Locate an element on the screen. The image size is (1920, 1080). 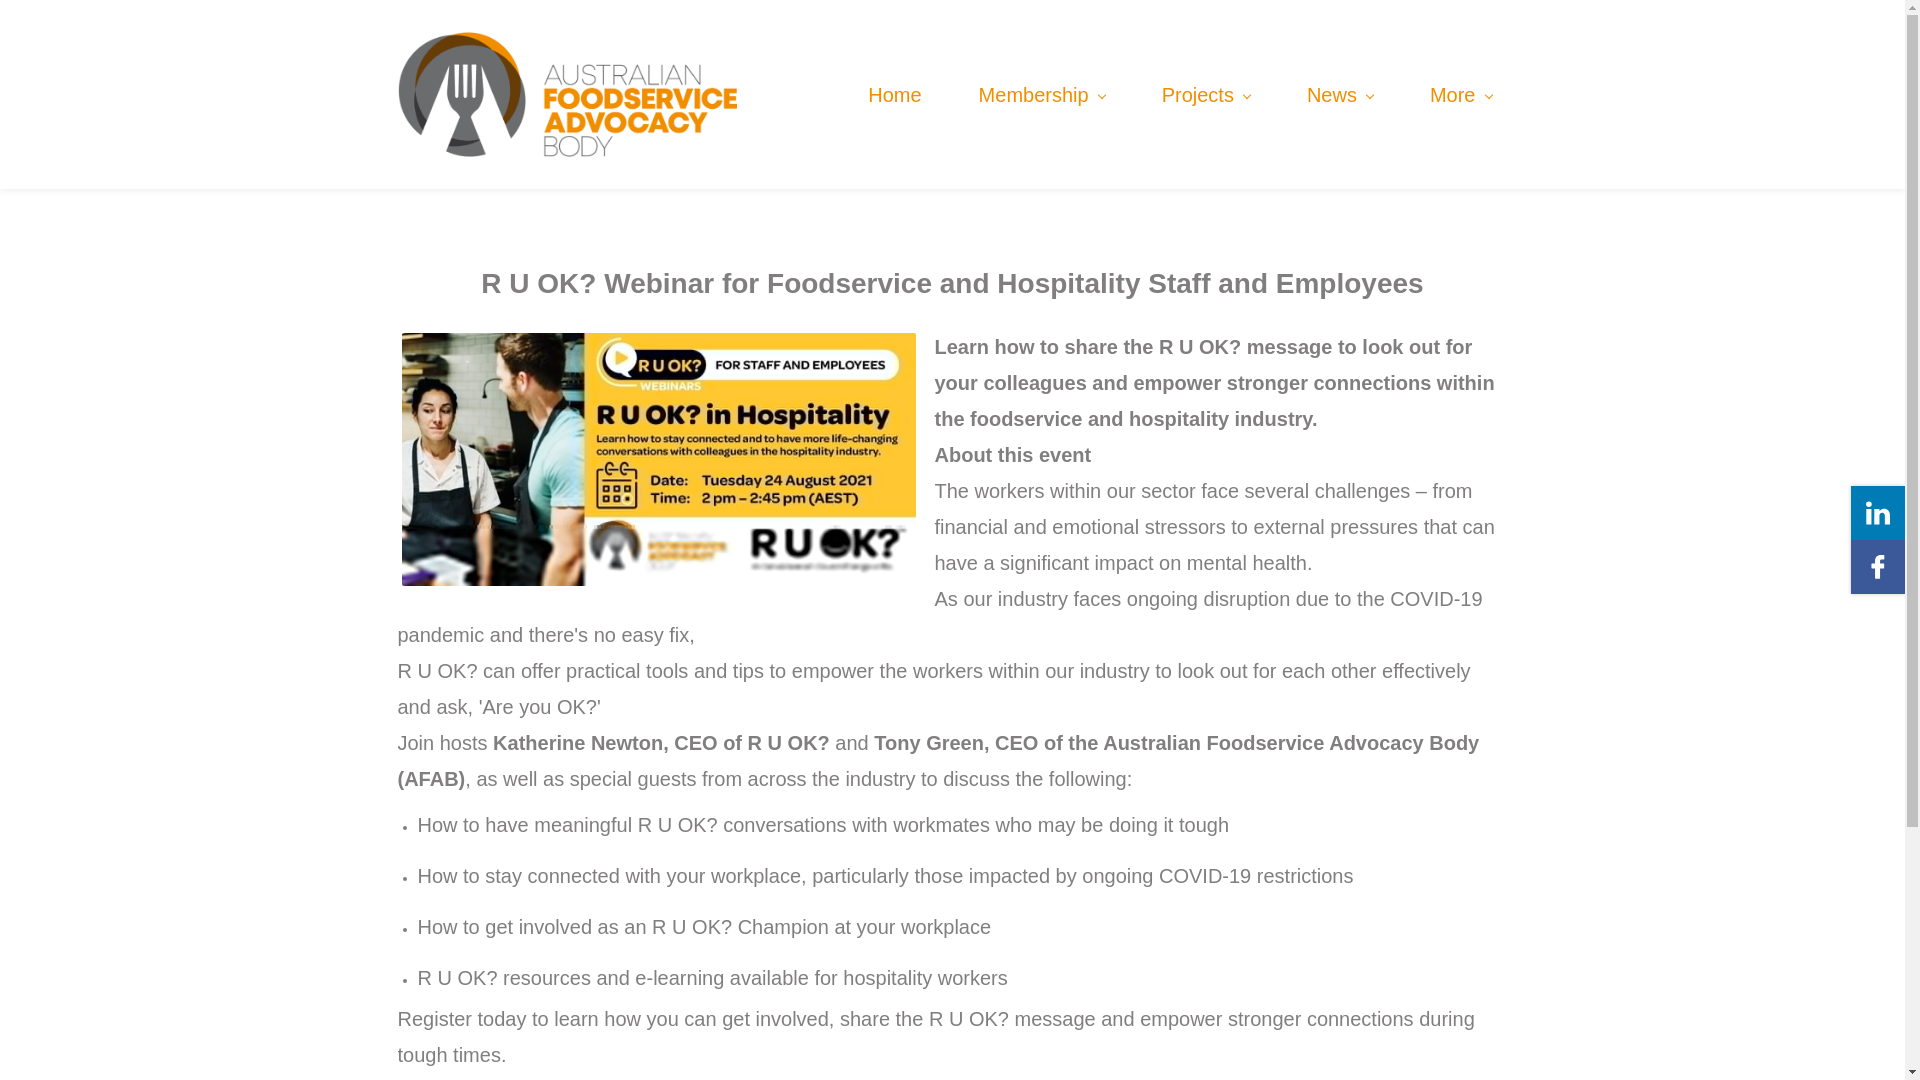
Projects is located at coordinates (1206, 94).